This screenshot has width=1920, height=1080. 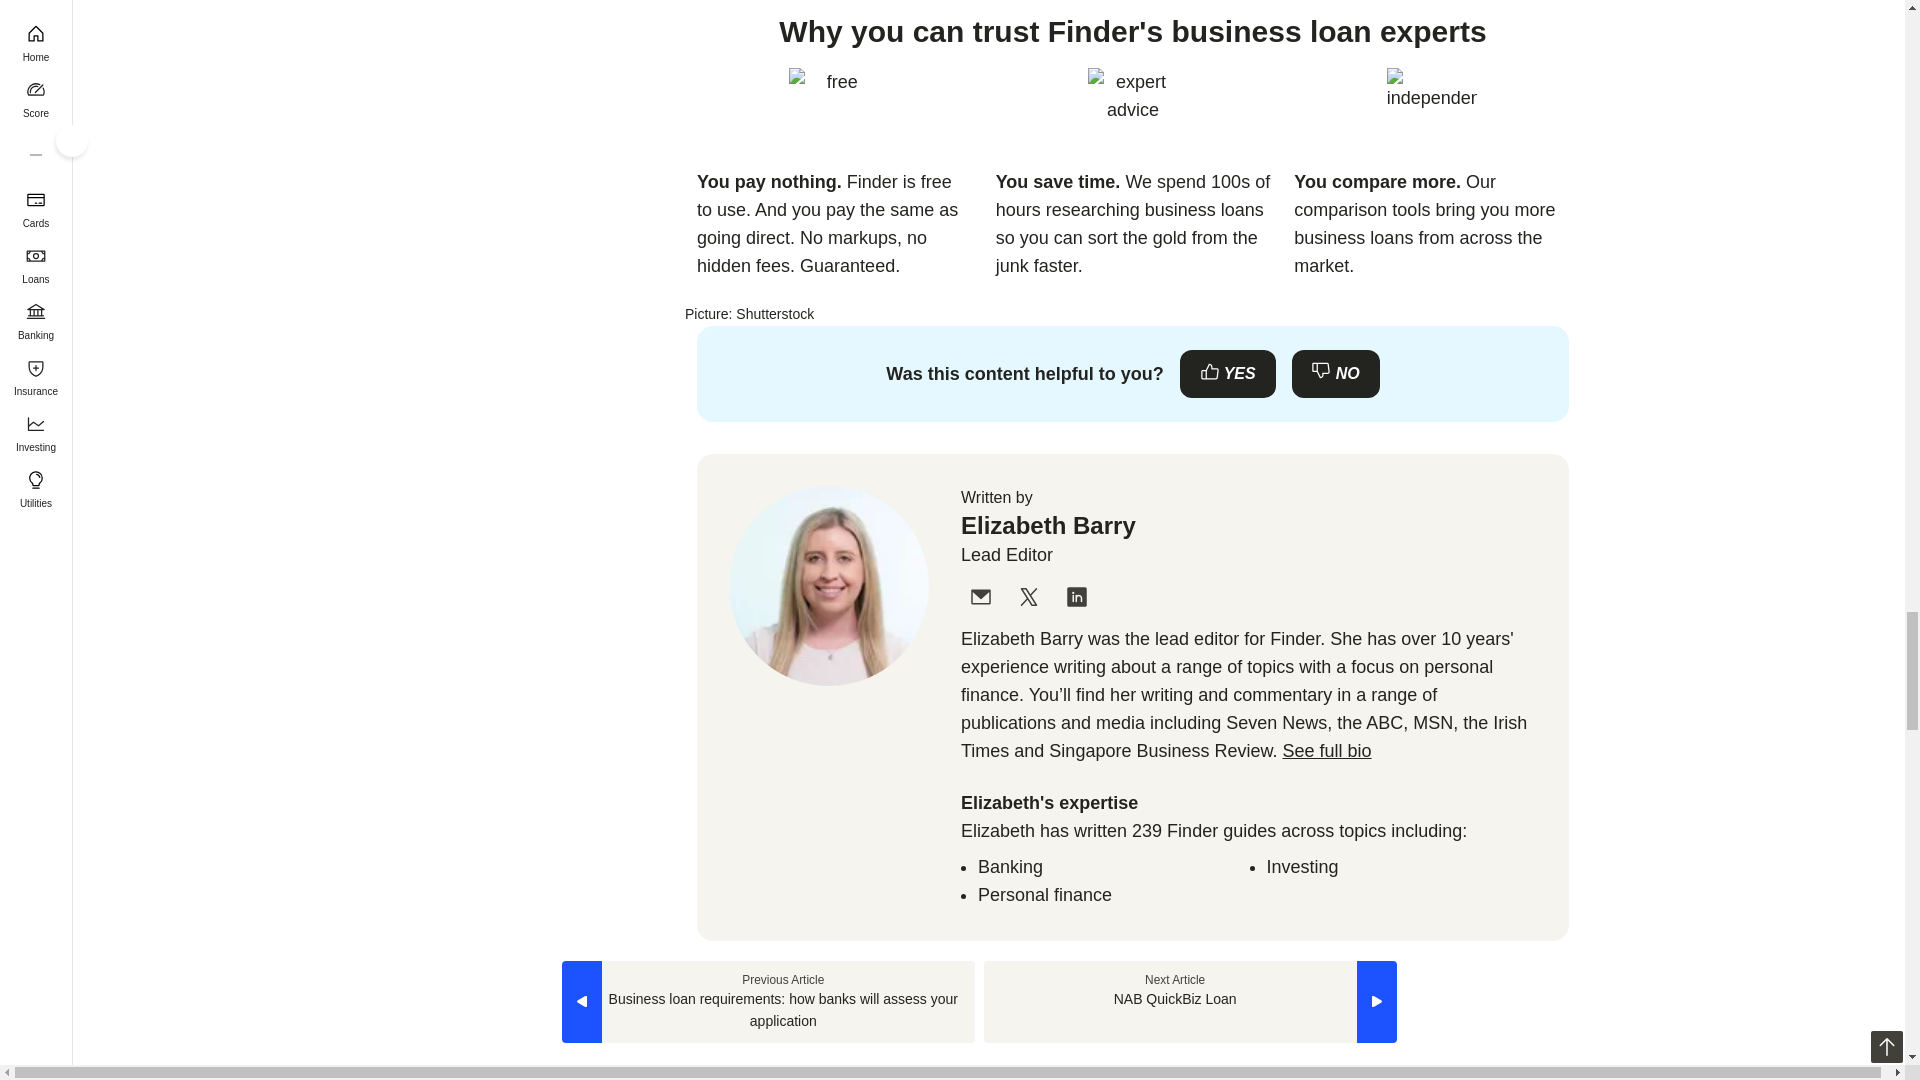 What do you see at coordinates (834, 112) in the screenshot?
I see `Image: Supplied` at bounding box center [834, 112].